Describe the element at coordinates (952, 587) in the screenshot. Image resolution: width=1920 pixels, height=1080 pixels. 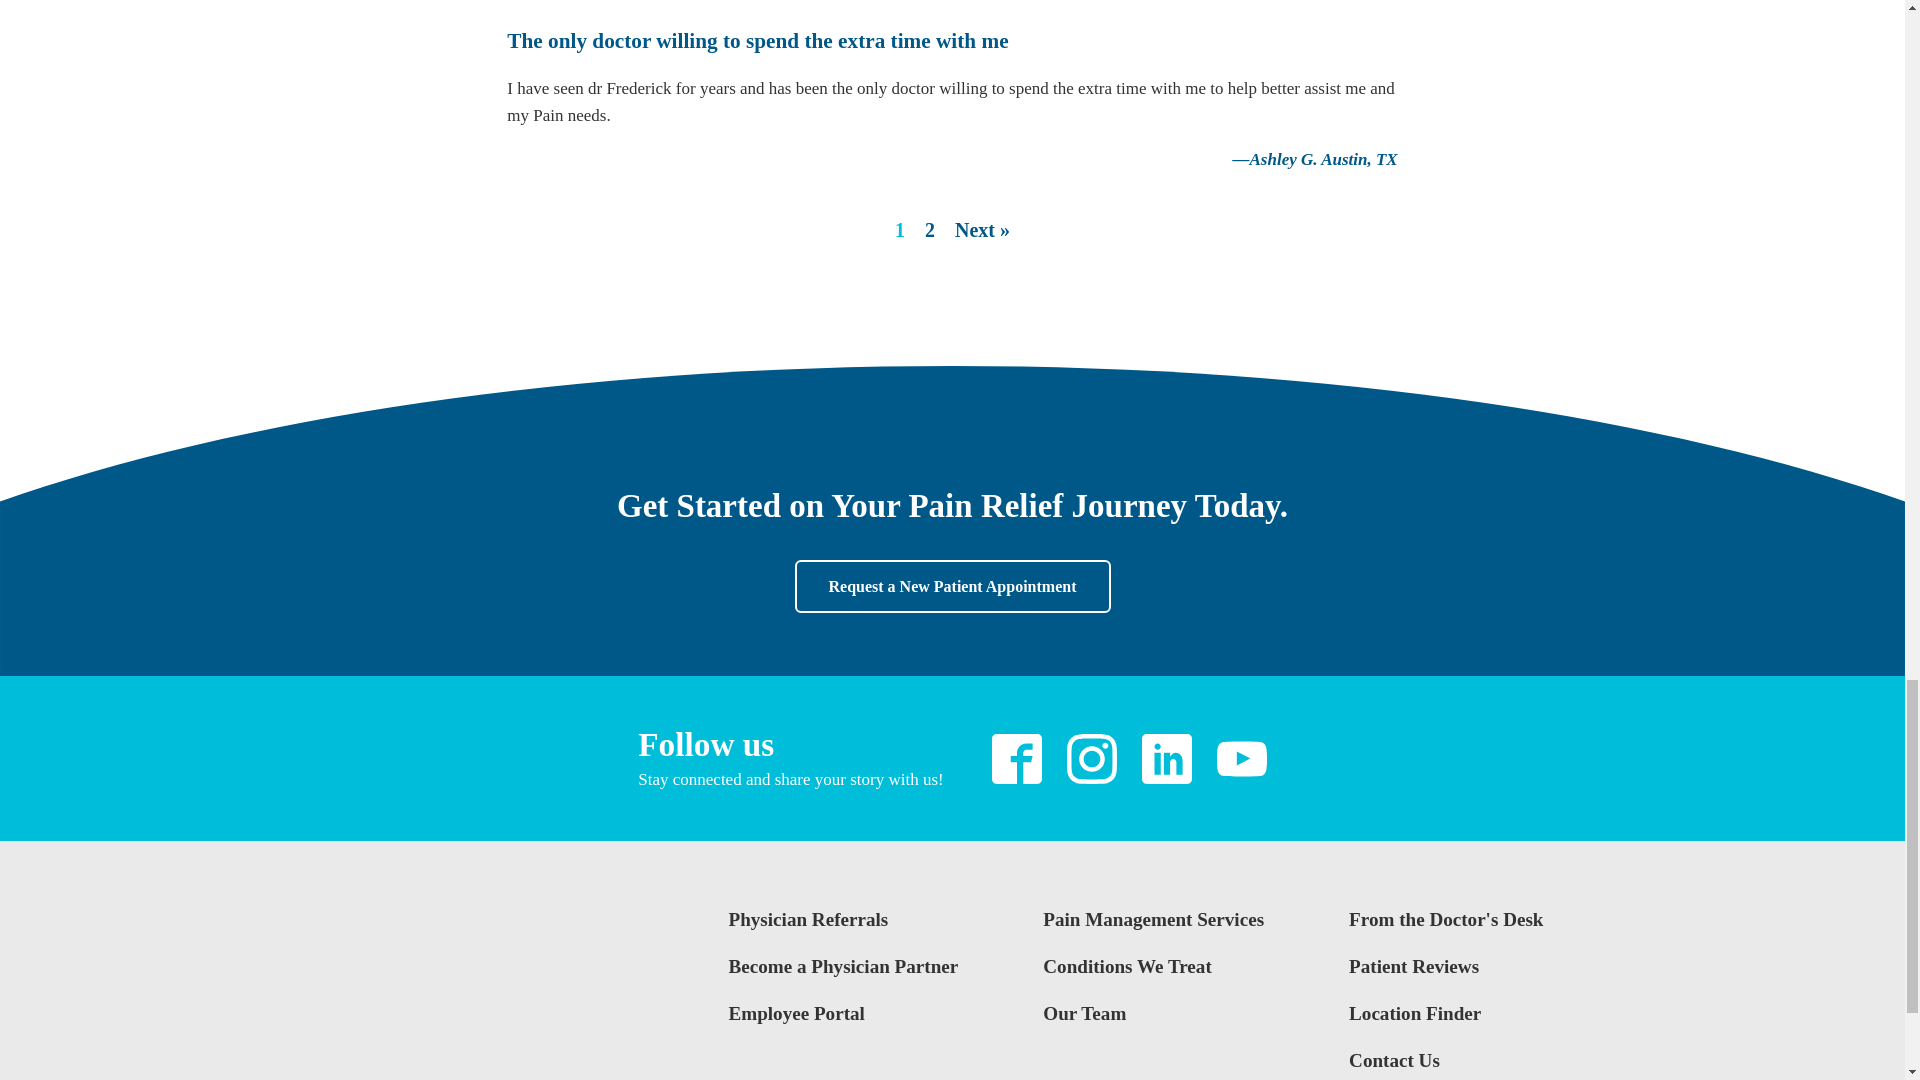
I see `Request a New Patient Appointment` at that location.